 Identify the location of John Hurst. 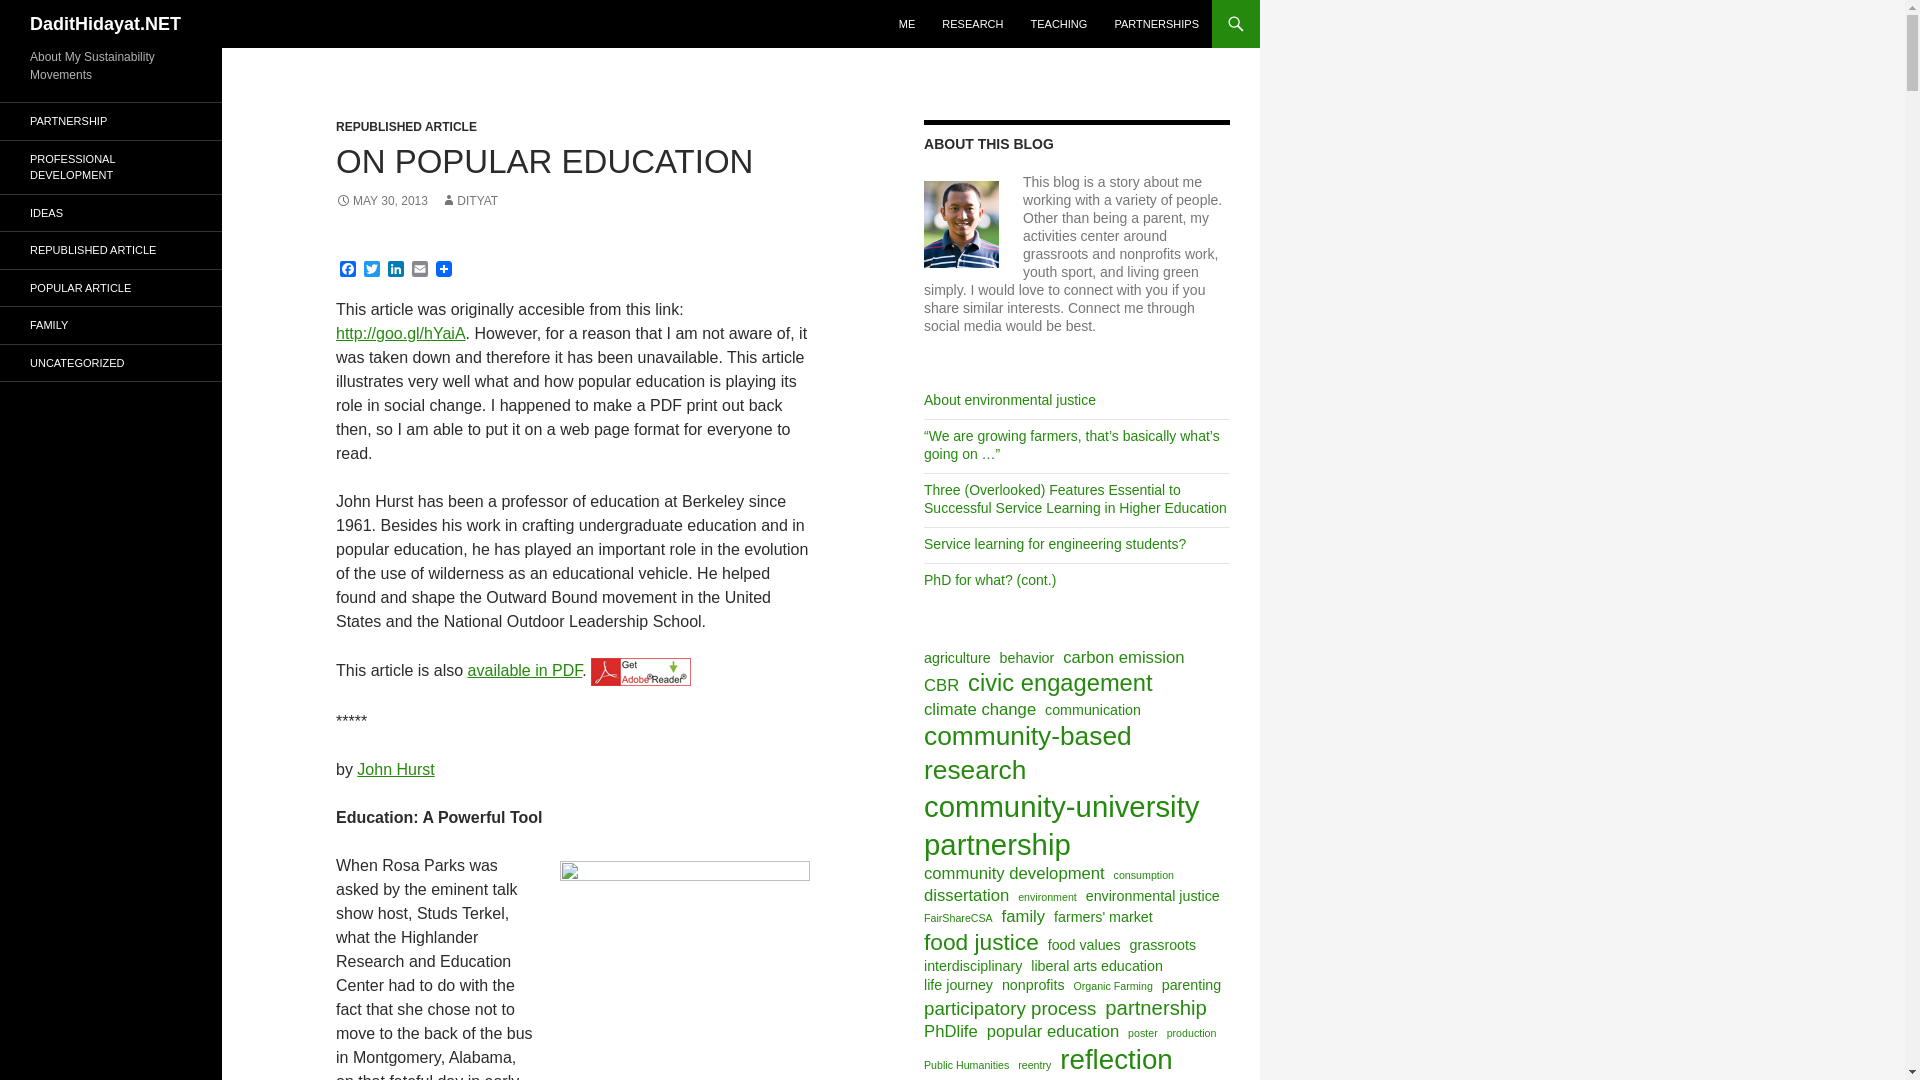
(395, 769).